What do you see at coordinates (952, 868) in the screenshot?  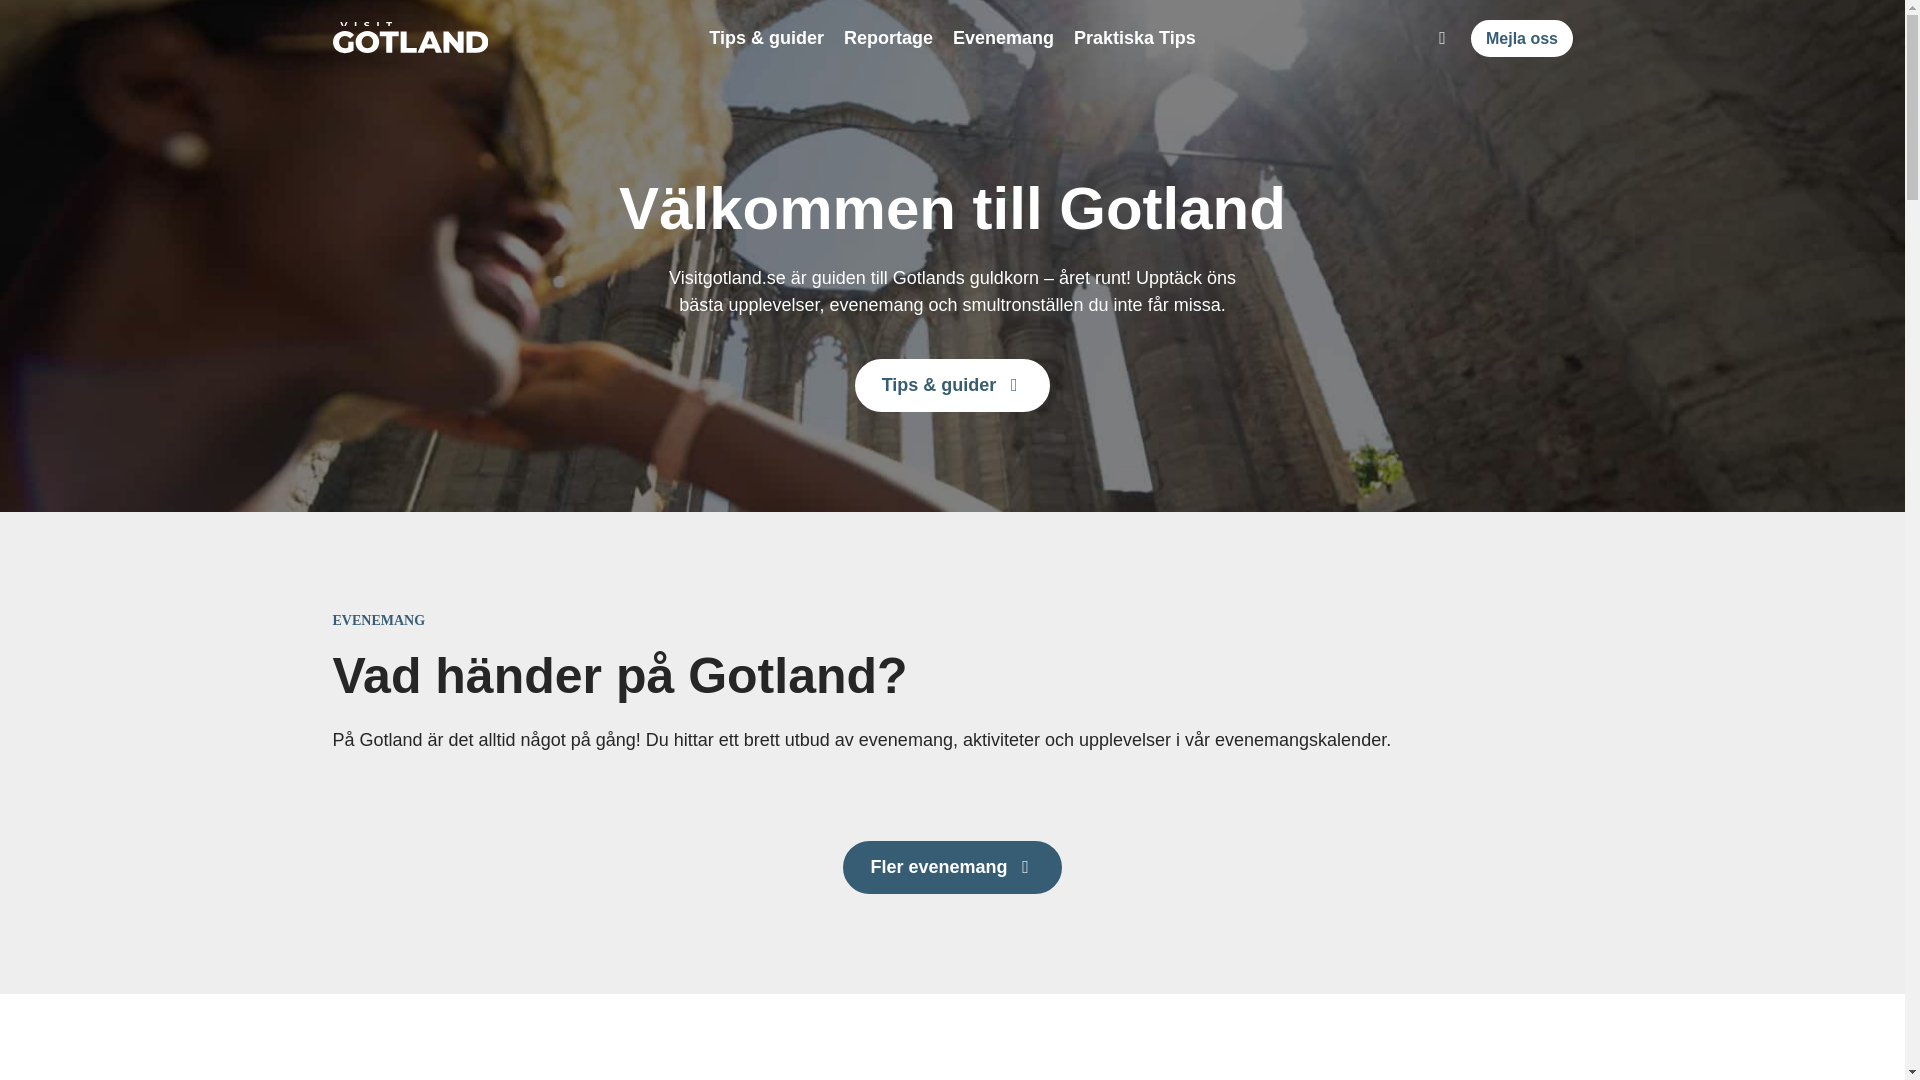 I see `Fler evenemang` at bounding box center [952, 868].